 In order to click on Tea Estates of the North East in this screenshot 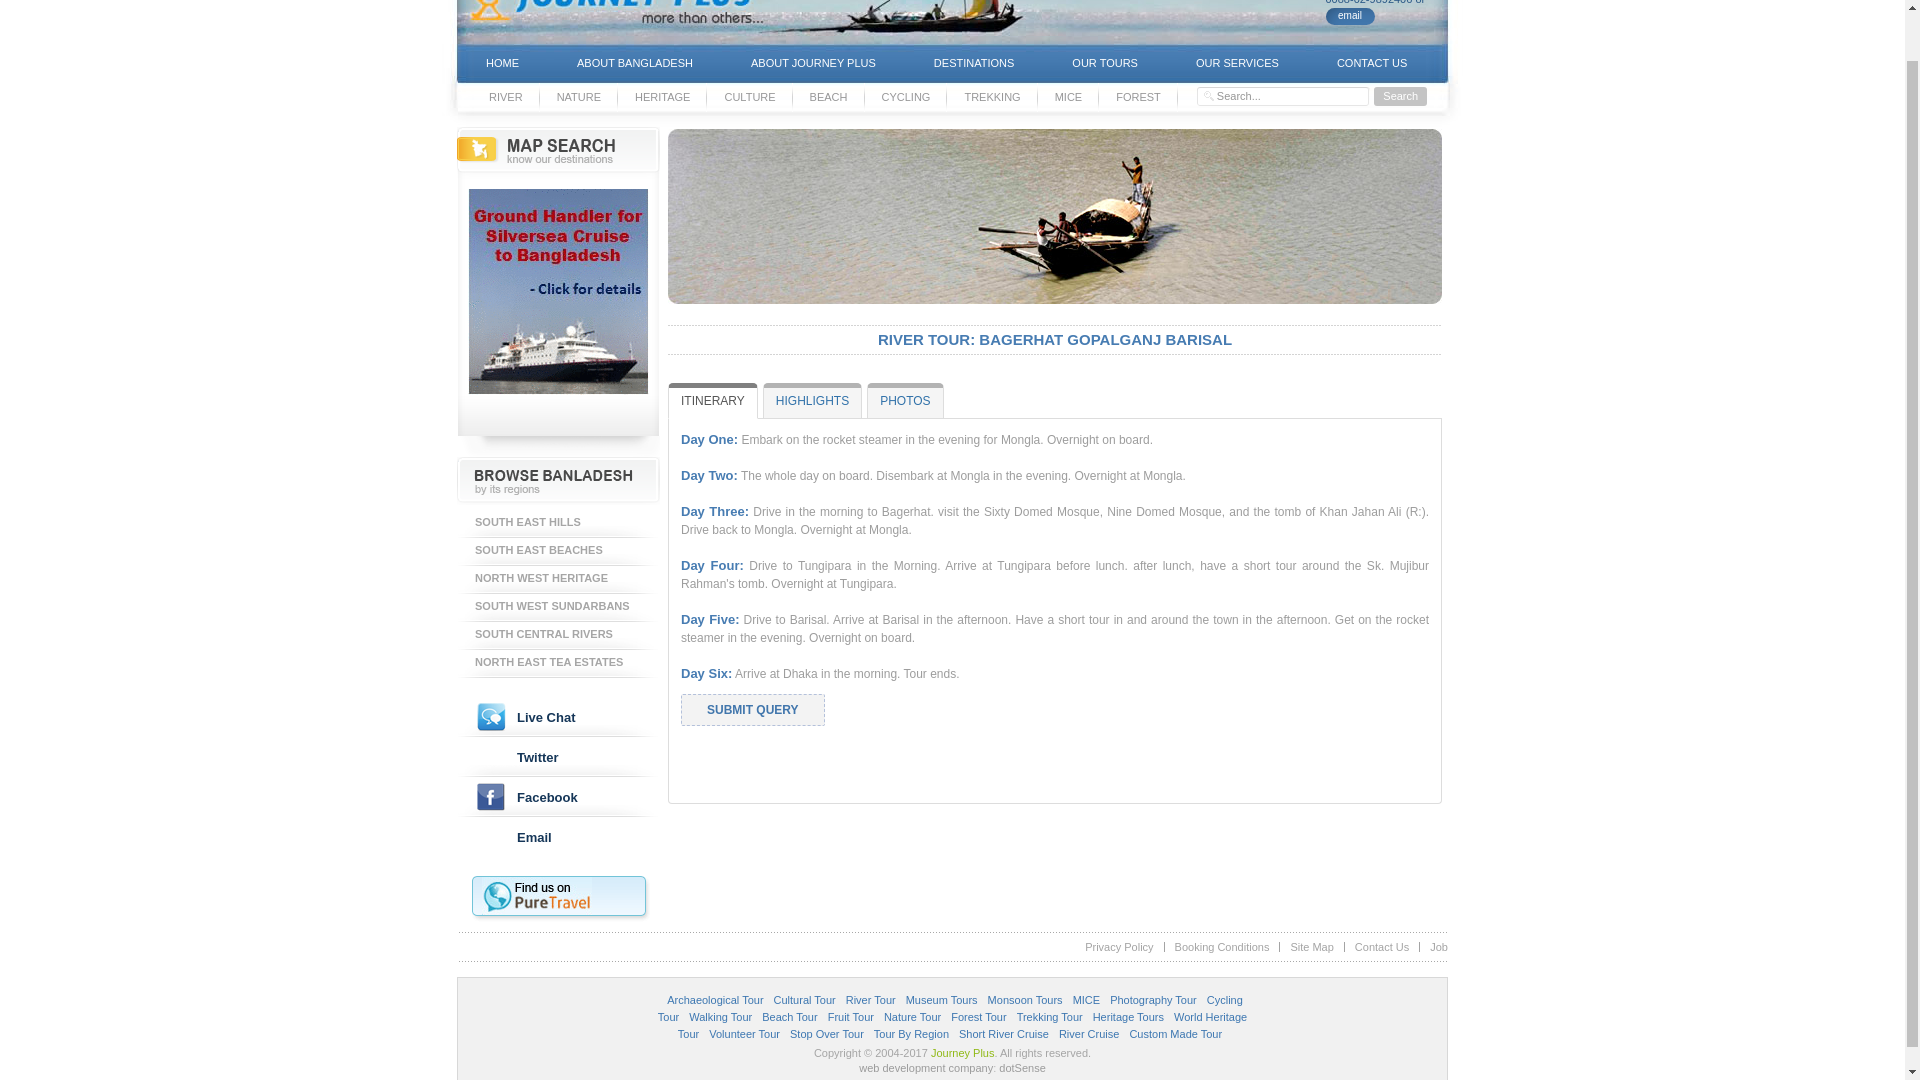, I will do `click(558, 664)`.